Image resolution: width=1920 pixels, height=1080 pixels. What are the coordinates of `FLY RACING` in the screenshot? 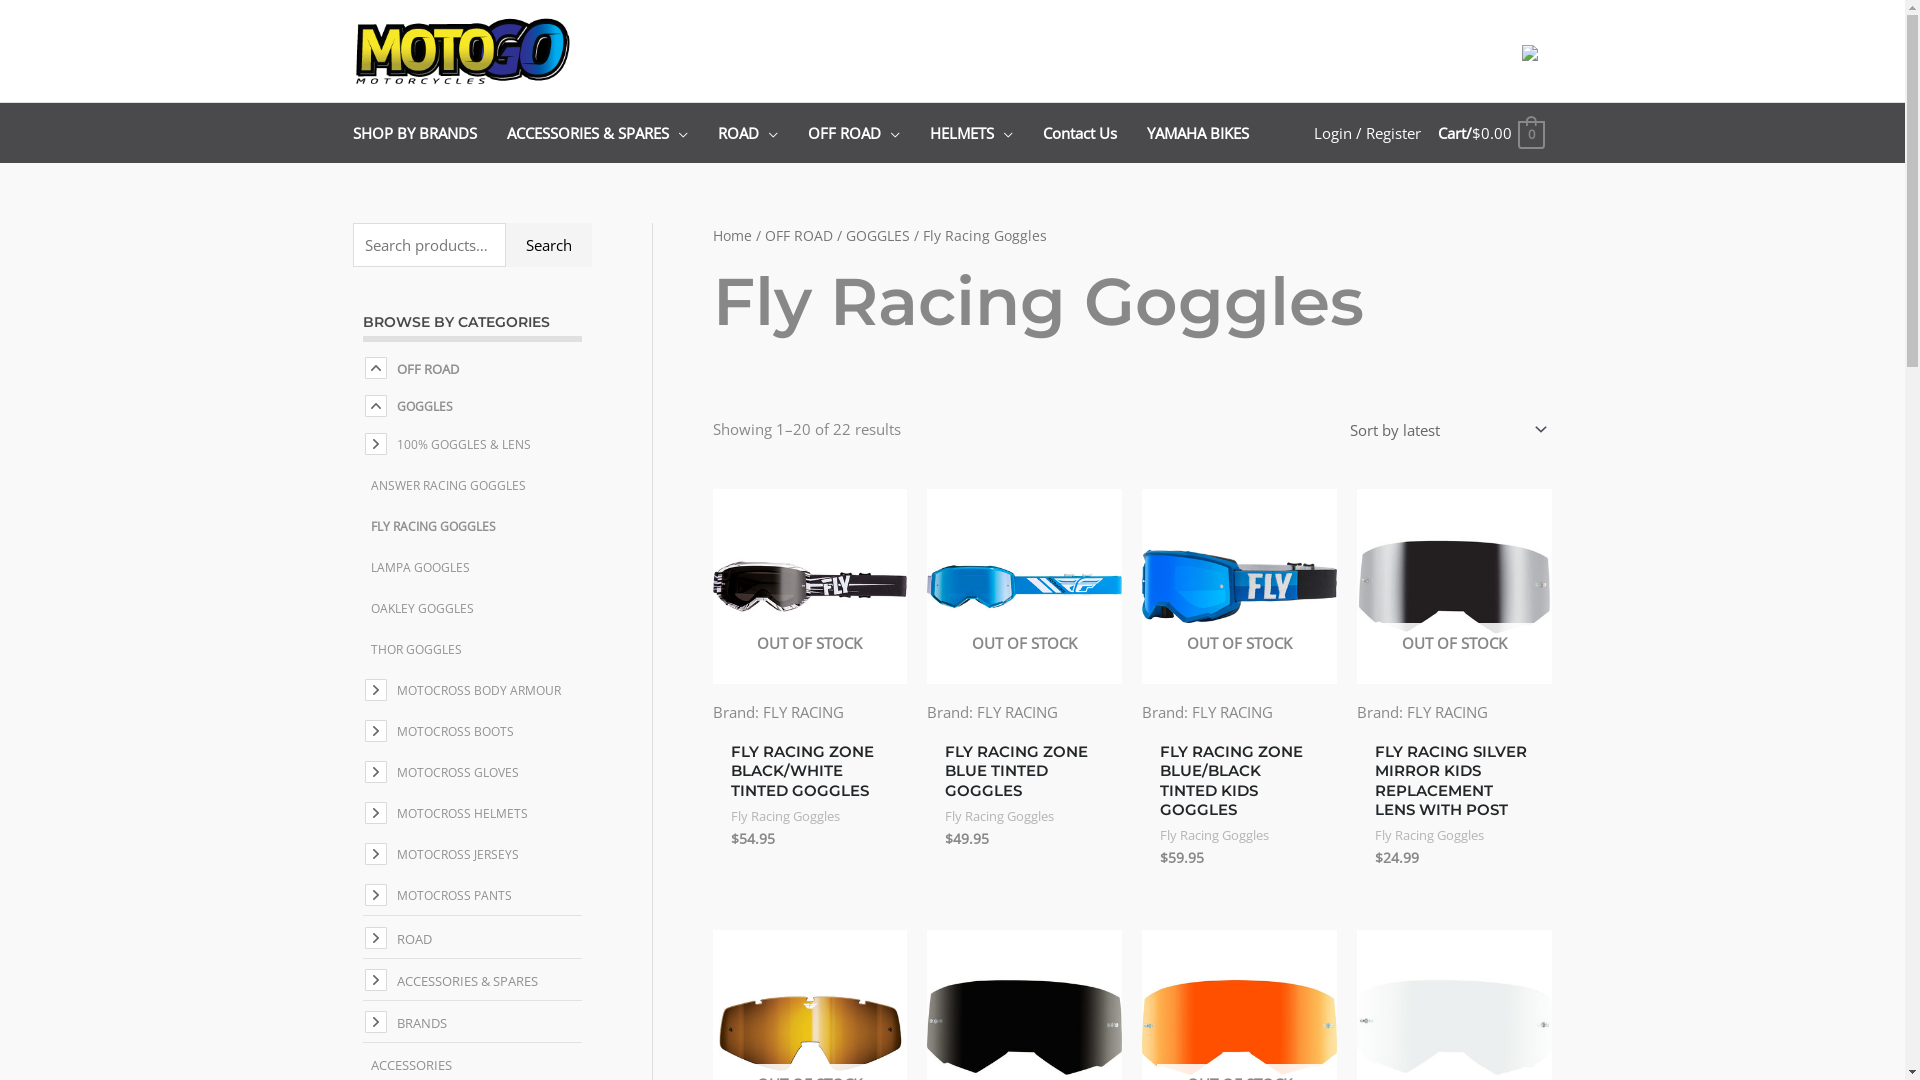 It's located at (1232, 712).